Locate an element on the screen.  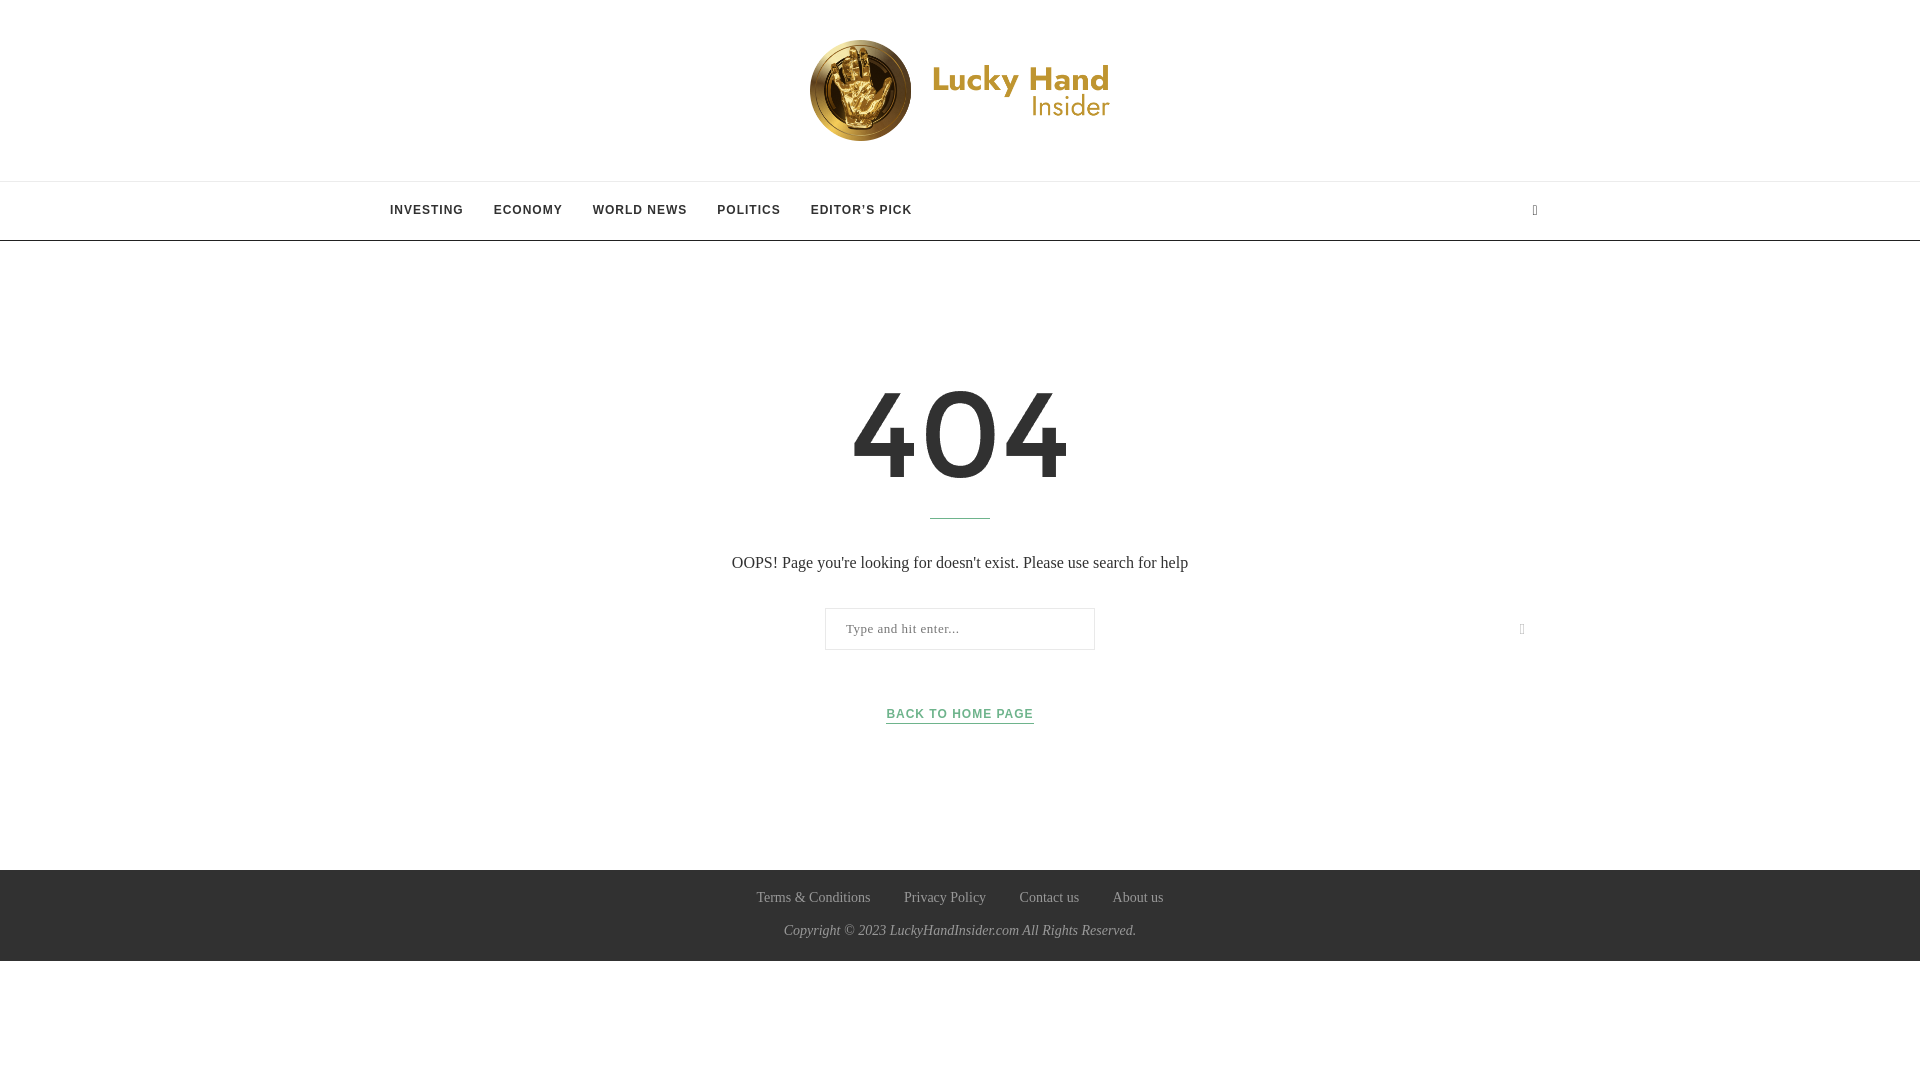
Contact us is located at coordinates (1049, 897).